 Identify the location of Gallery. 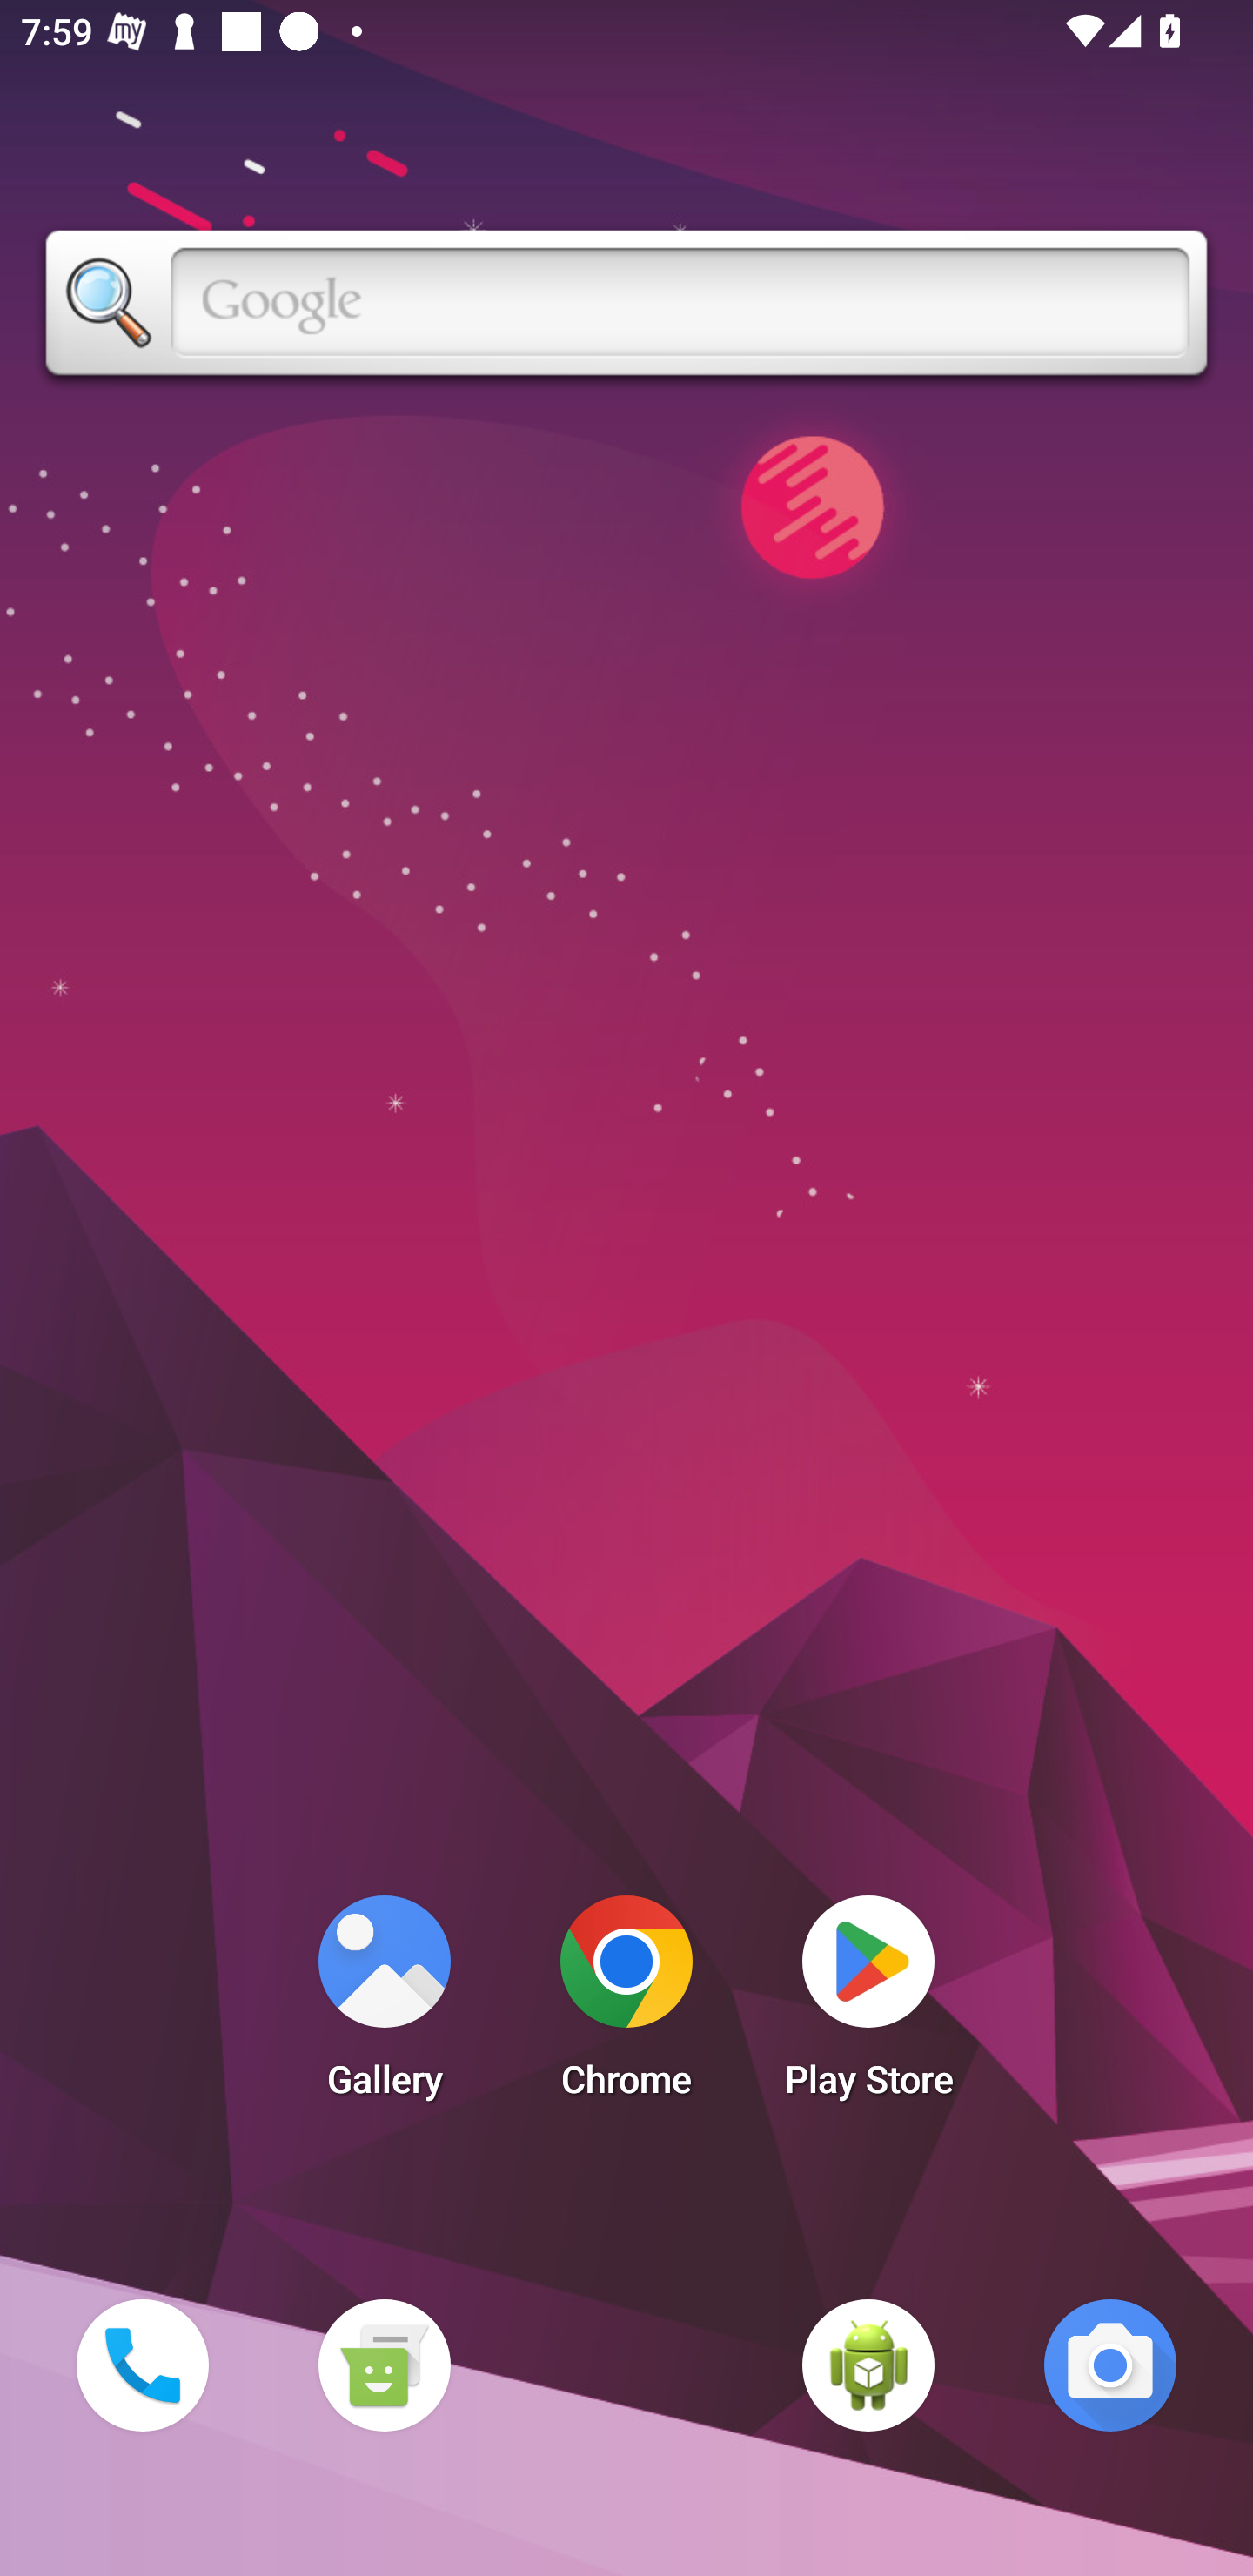
(384, 2005).